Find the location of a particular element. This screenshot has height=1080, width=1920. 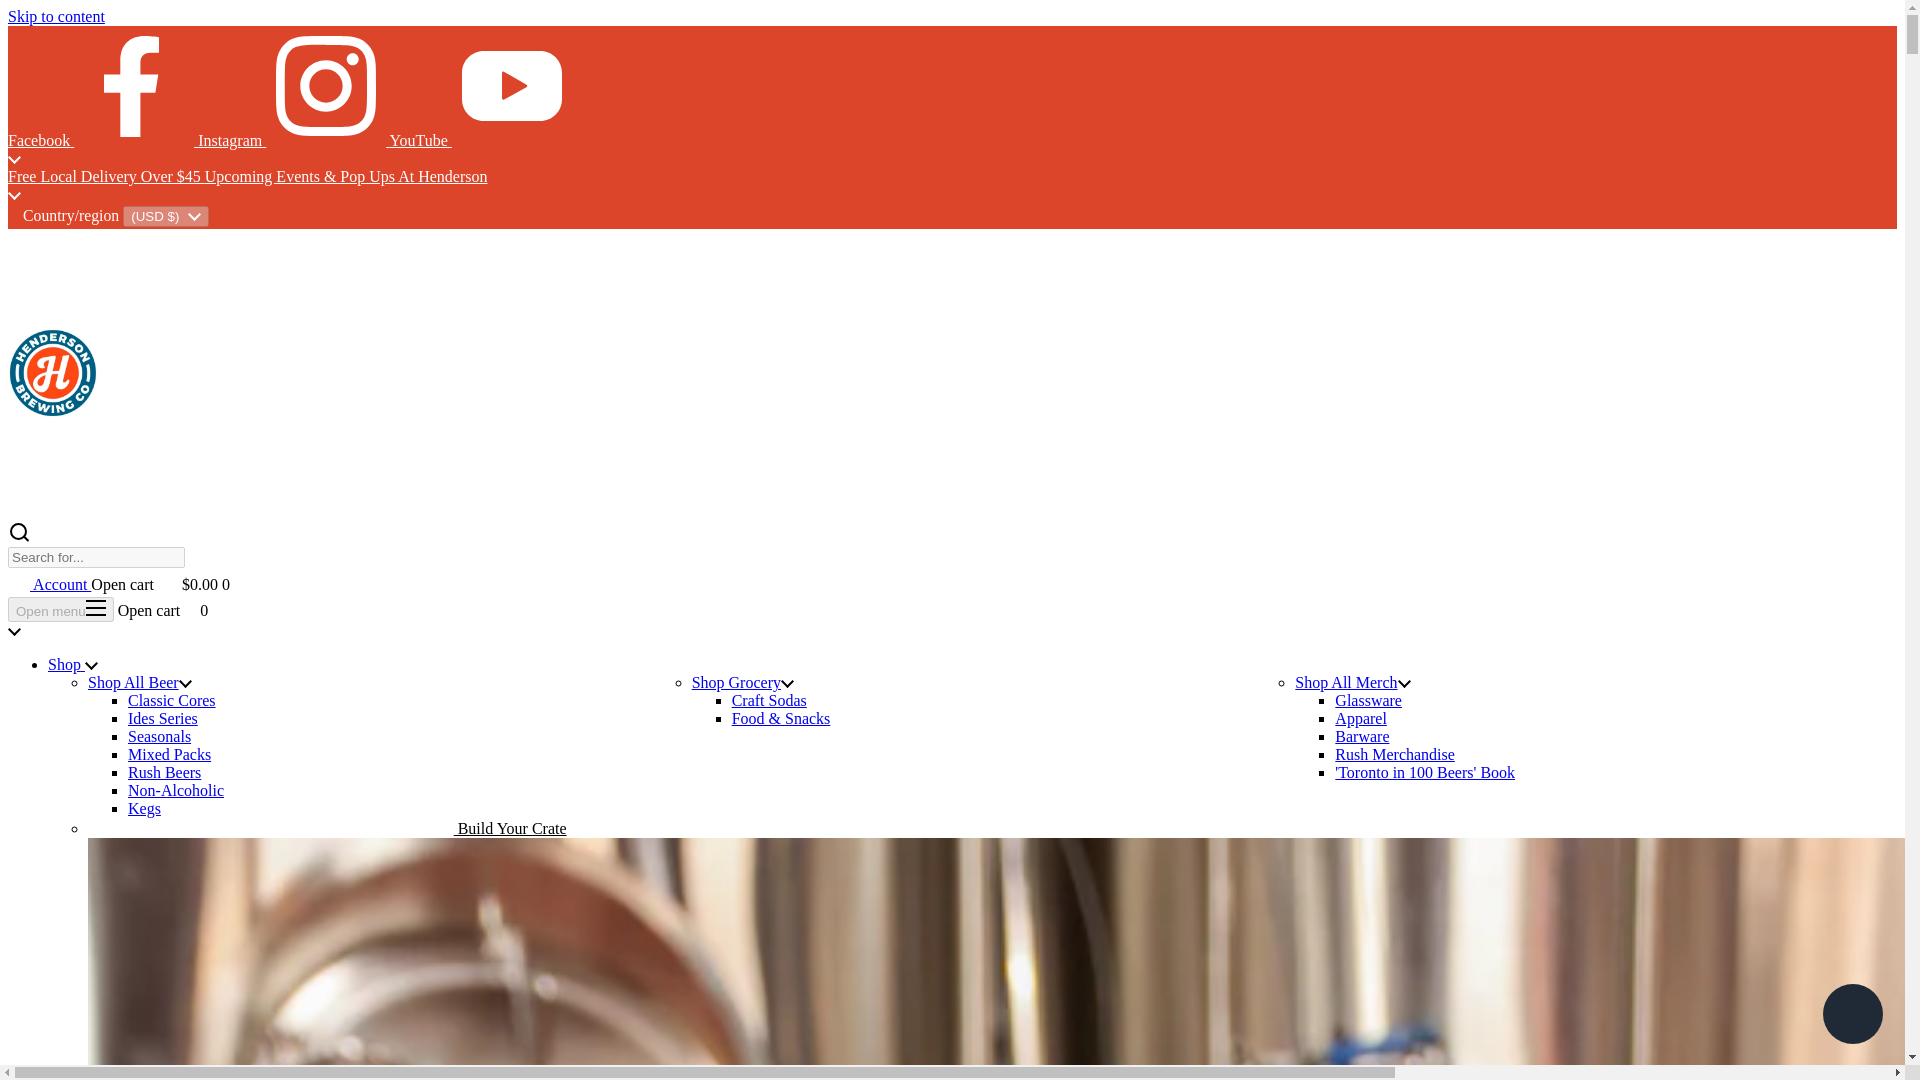

Classic Cores is located at coordinates (172, 700).